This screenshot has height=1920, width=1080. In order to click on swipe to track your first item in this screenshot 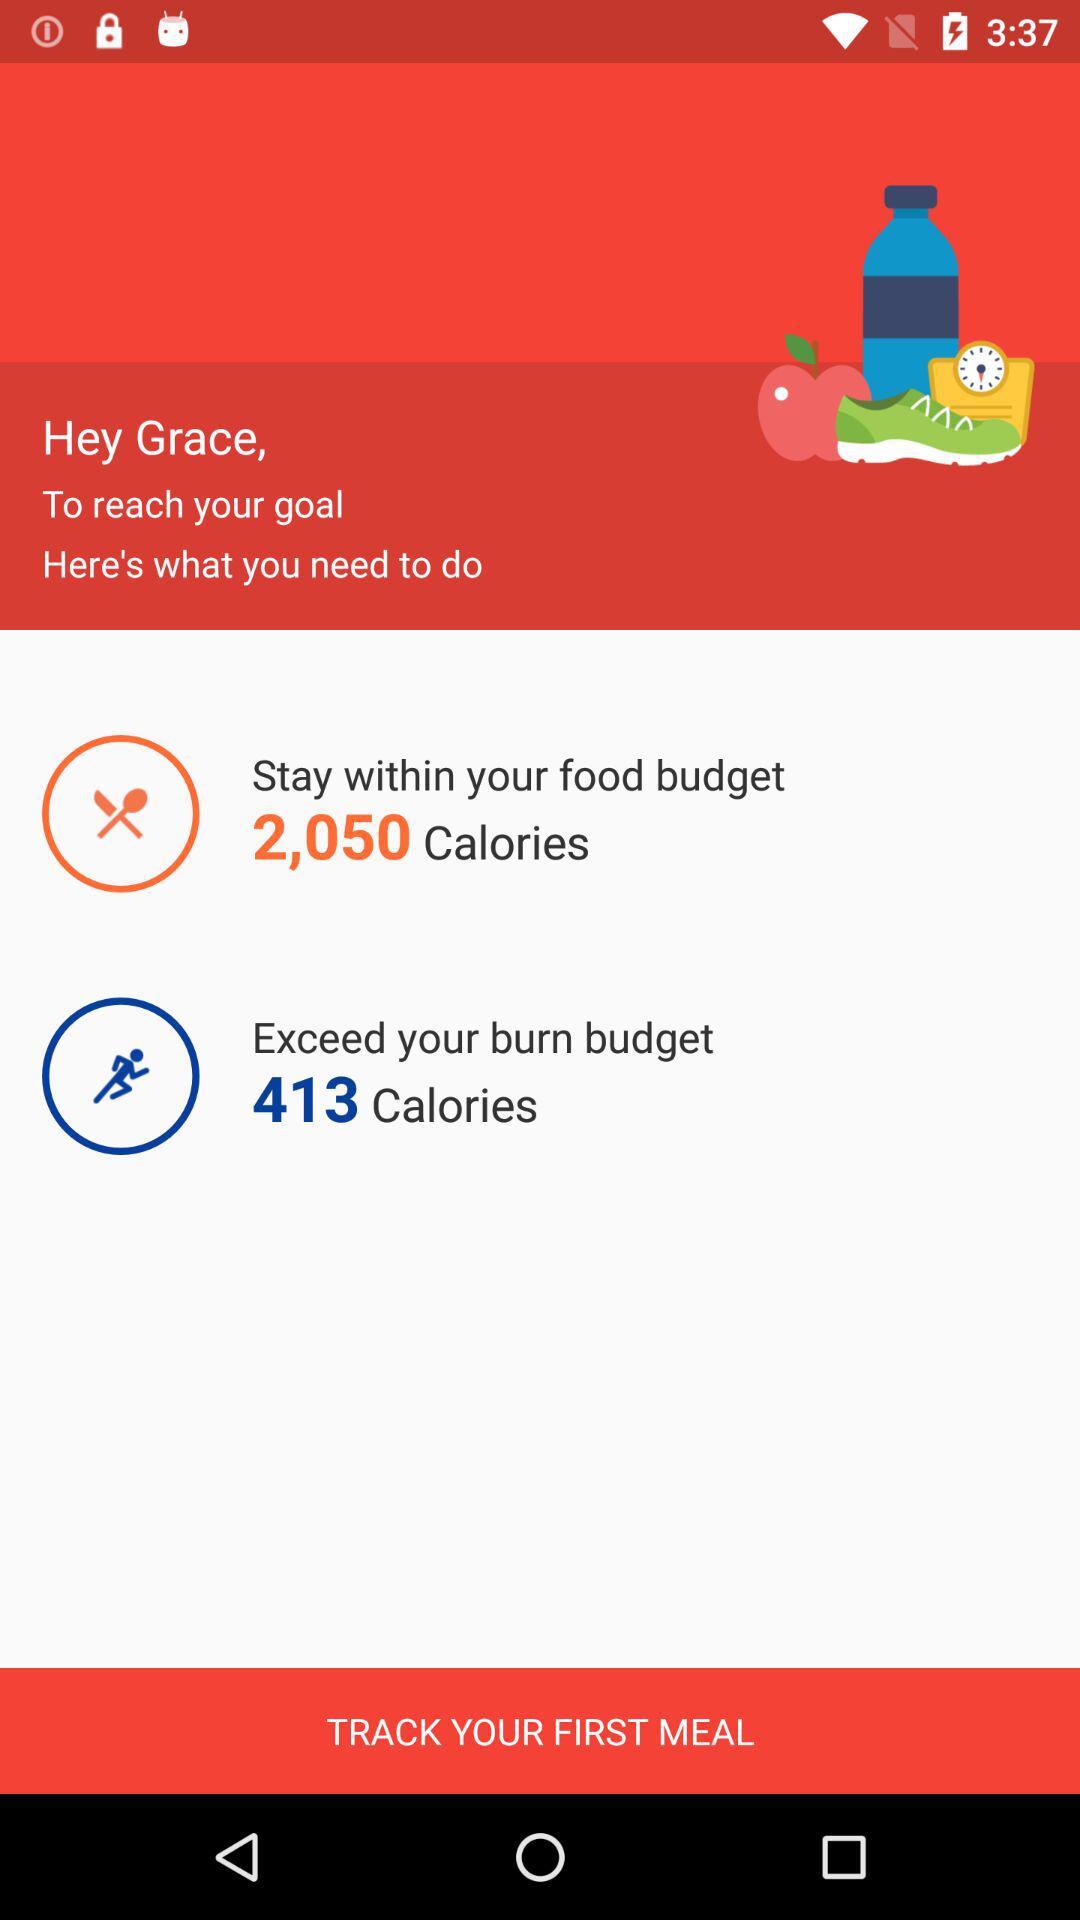, I will do `click(540, 1730)`.